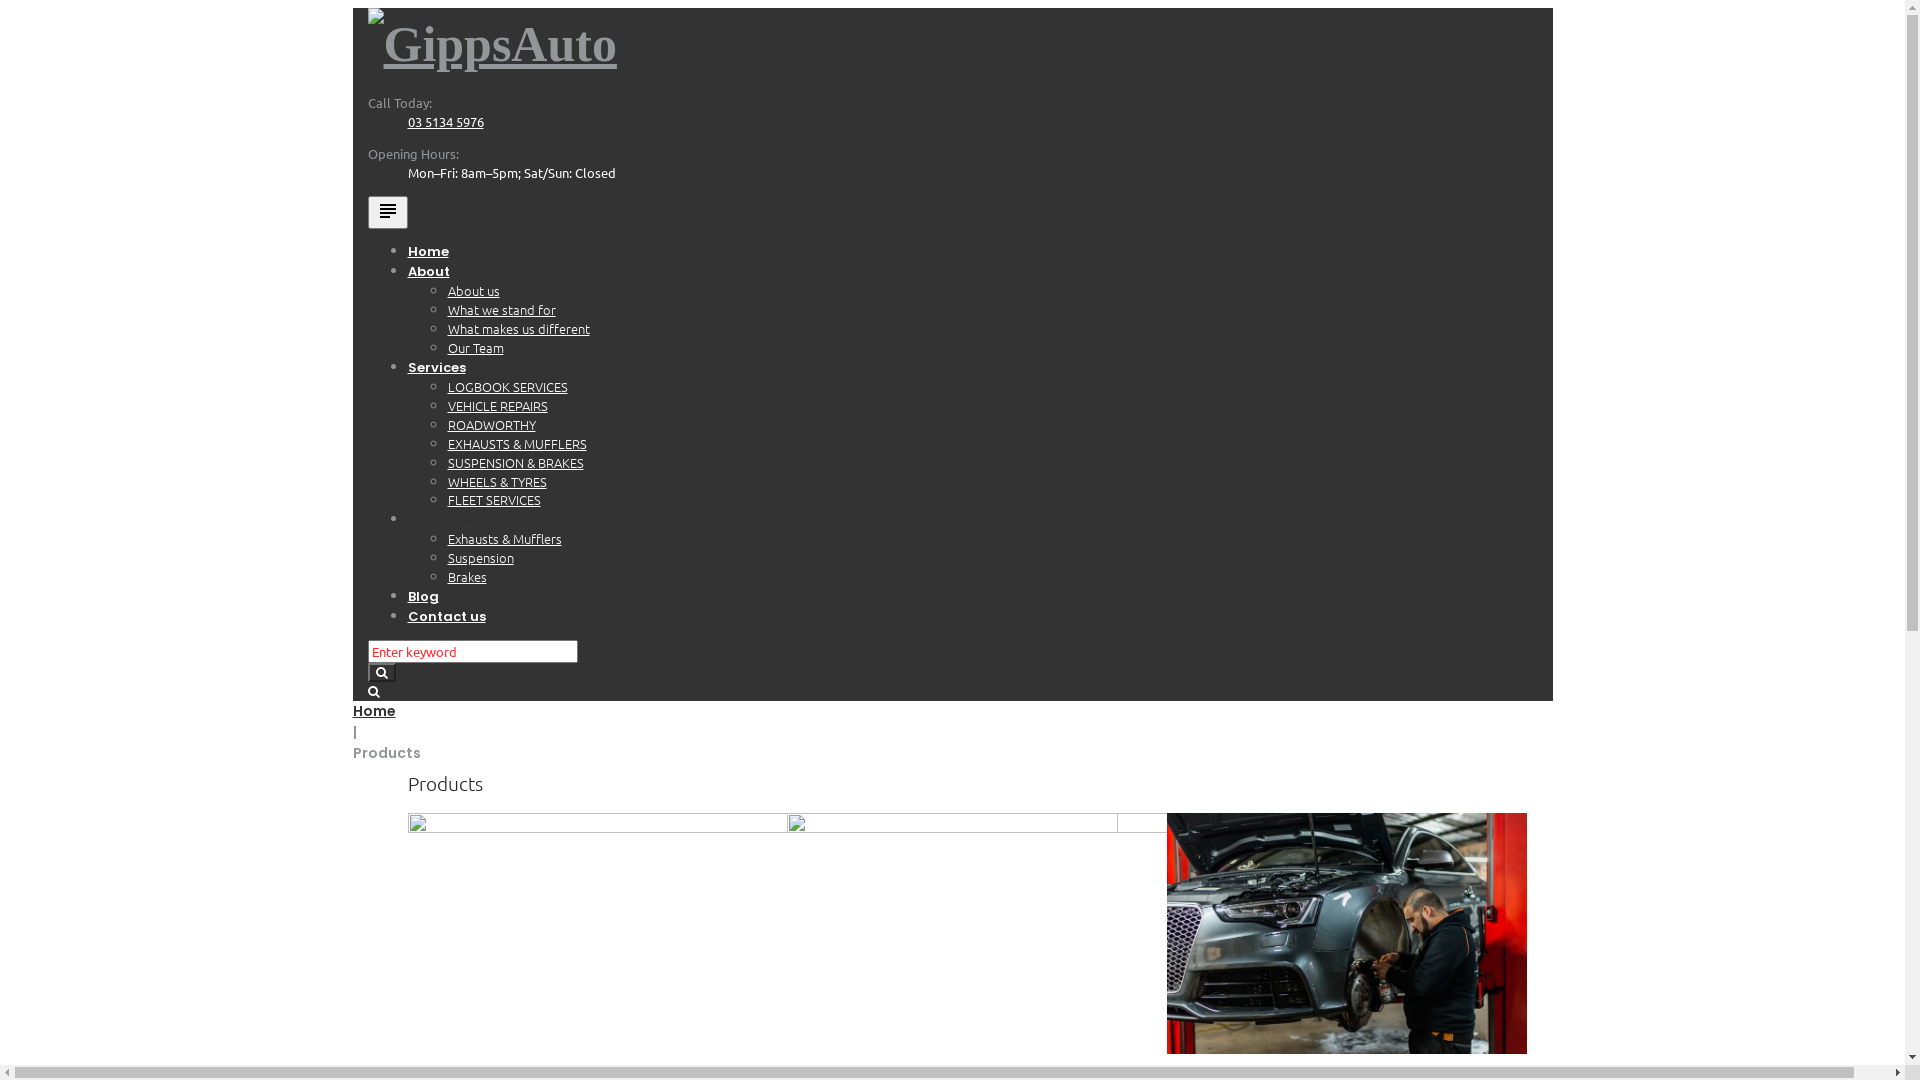 Image resolution: width=1920 pixels, height=1080 pixels. What do you see at coordinates (494, 499) in the screenshot?
I see `FLEET SERVICES` at bounding box center [494, 499].